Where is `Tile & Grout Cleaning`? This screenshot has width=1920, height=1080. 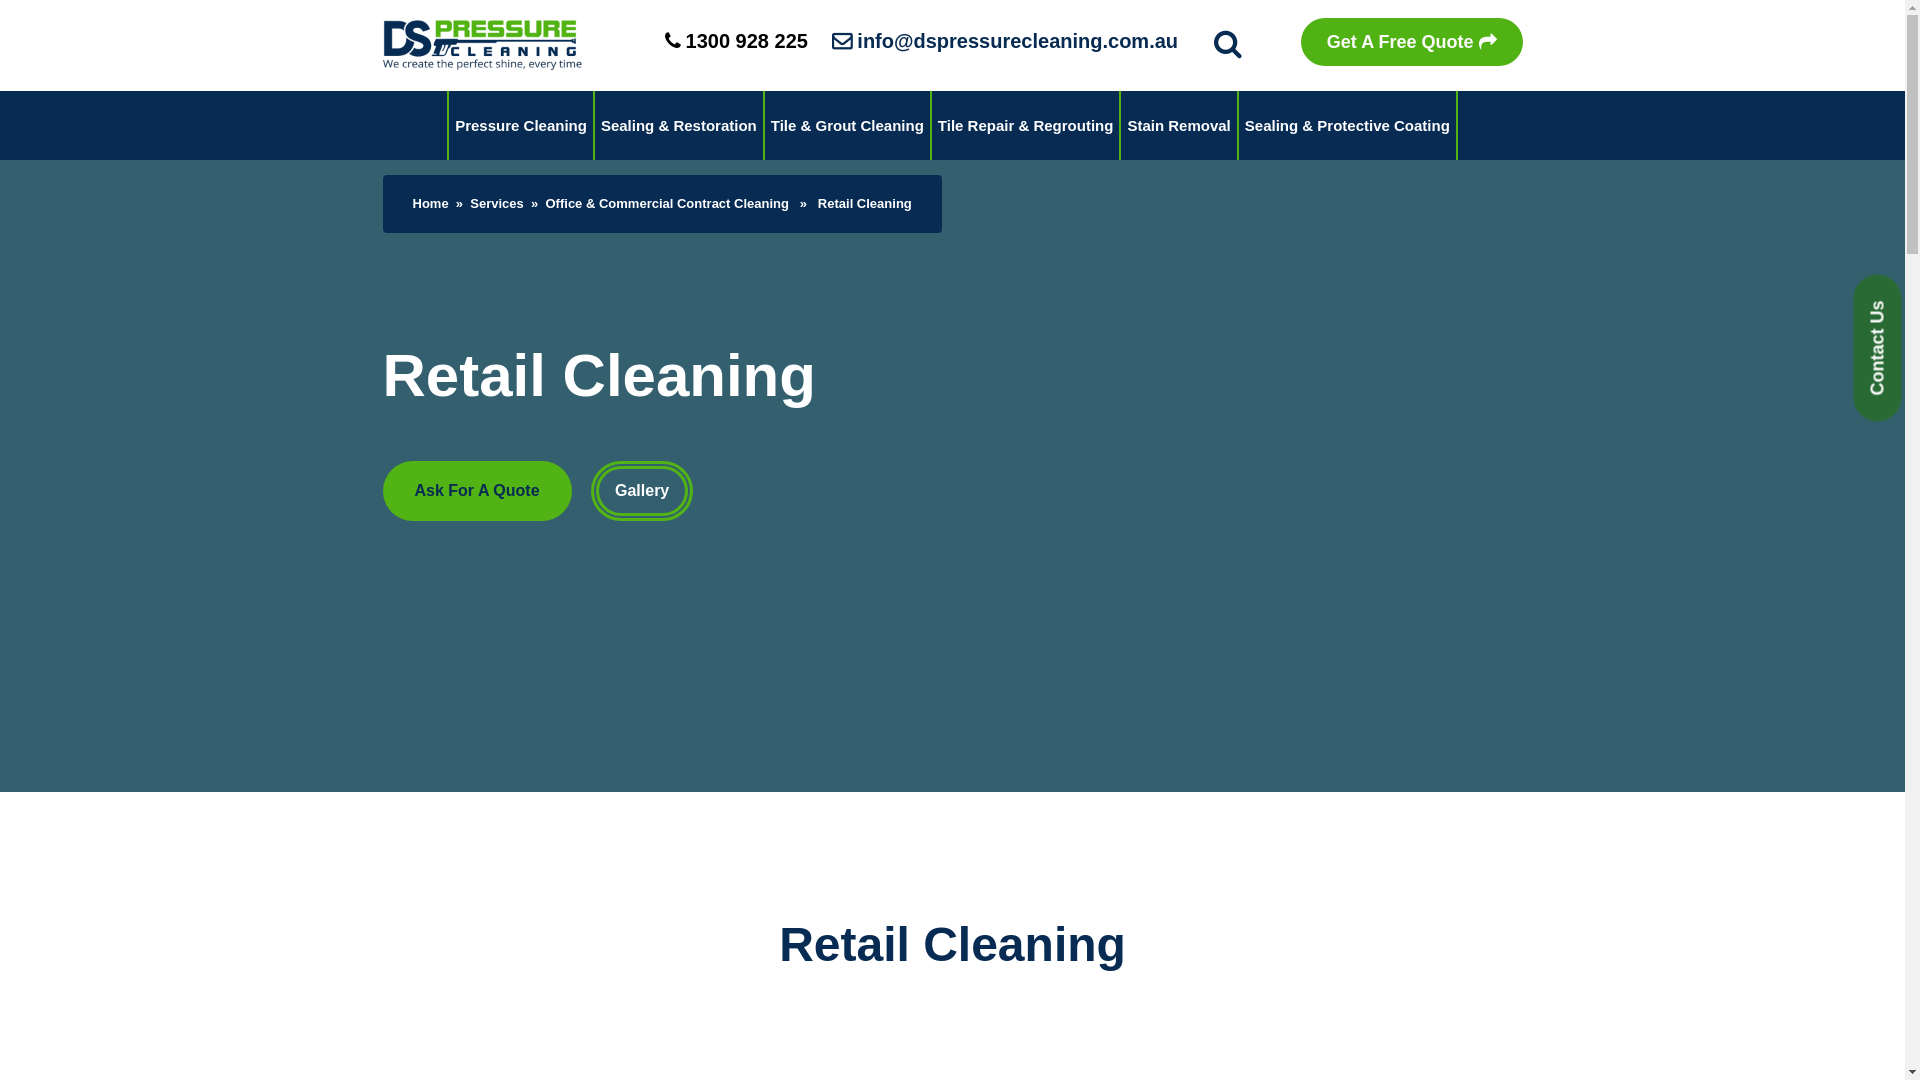 Tile & Grout Cleaning is located at coordinates (848, 126).